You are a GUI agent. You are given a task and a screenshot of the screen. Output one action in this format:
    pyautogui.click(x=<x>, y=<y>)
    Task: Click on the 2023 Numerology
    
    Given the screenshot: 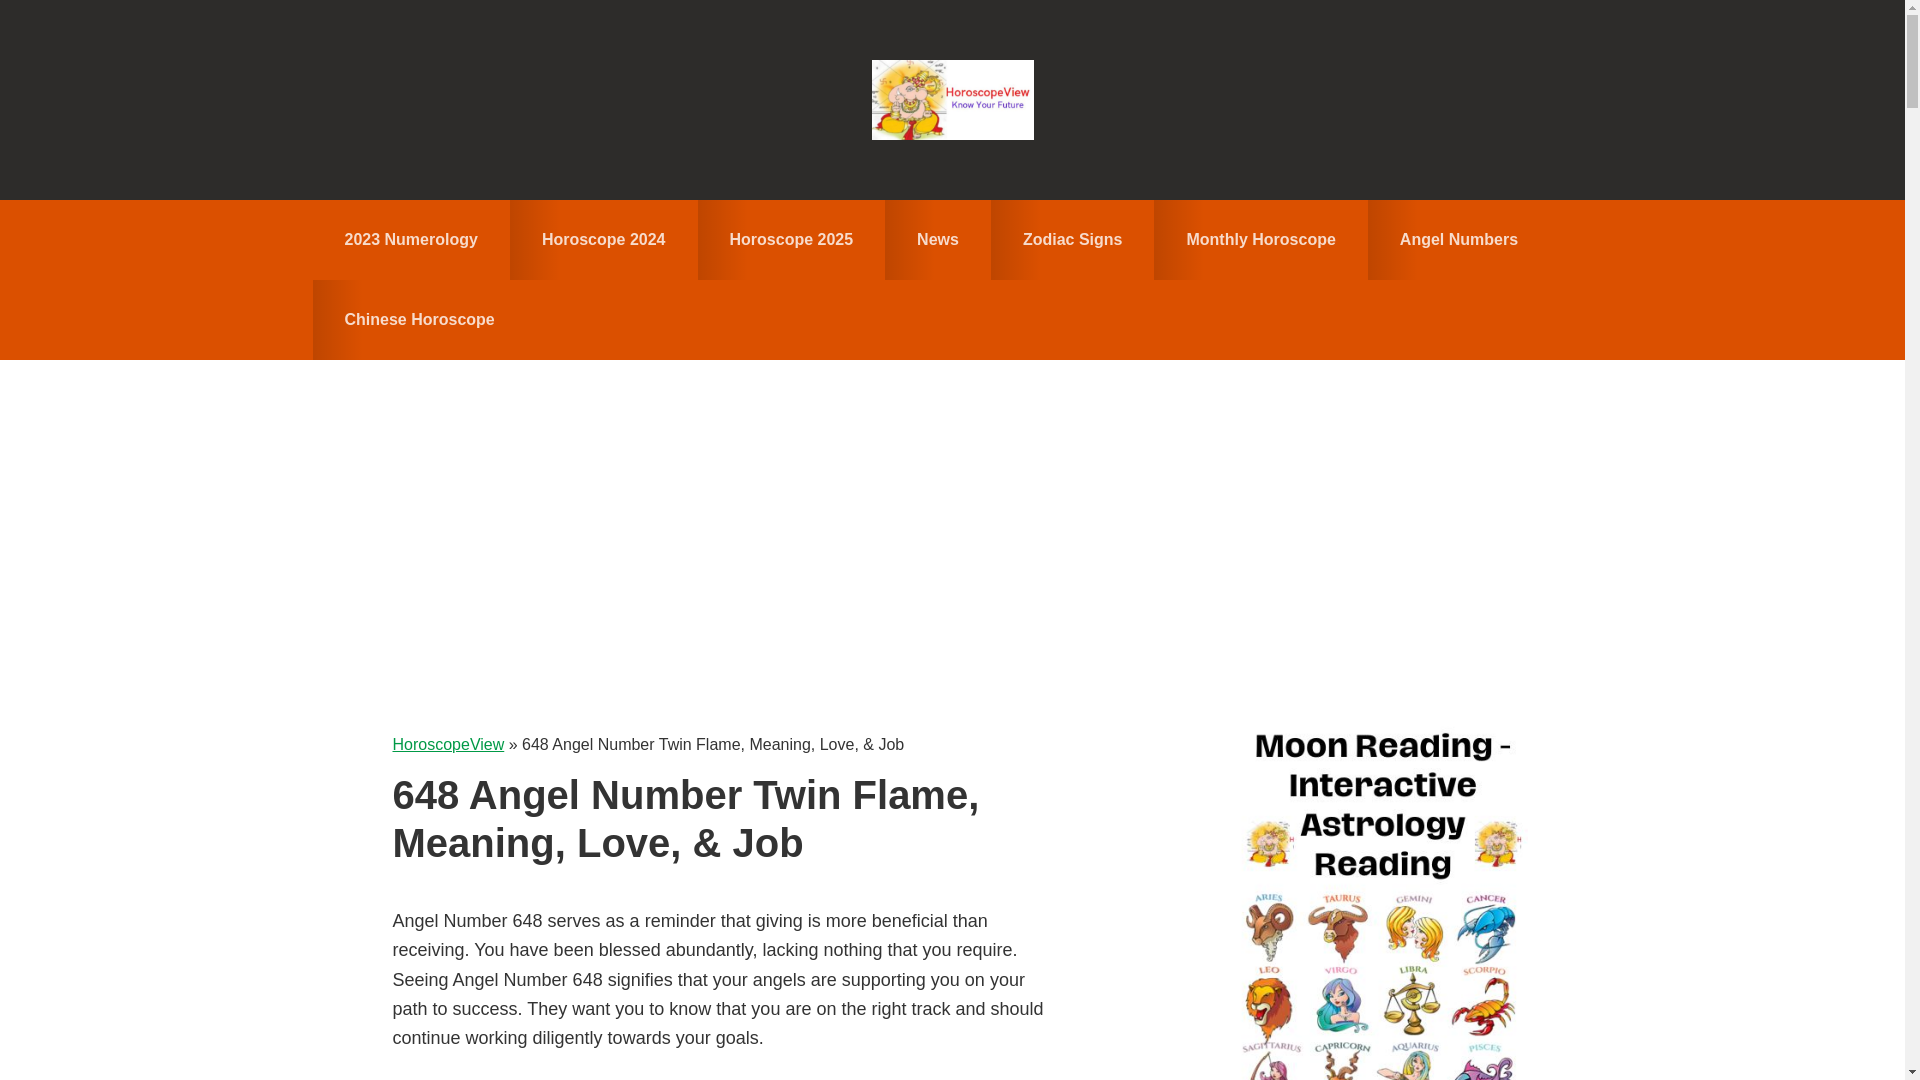 What is the action you would take?
    pyautogui.click(x=410, y=239)
    